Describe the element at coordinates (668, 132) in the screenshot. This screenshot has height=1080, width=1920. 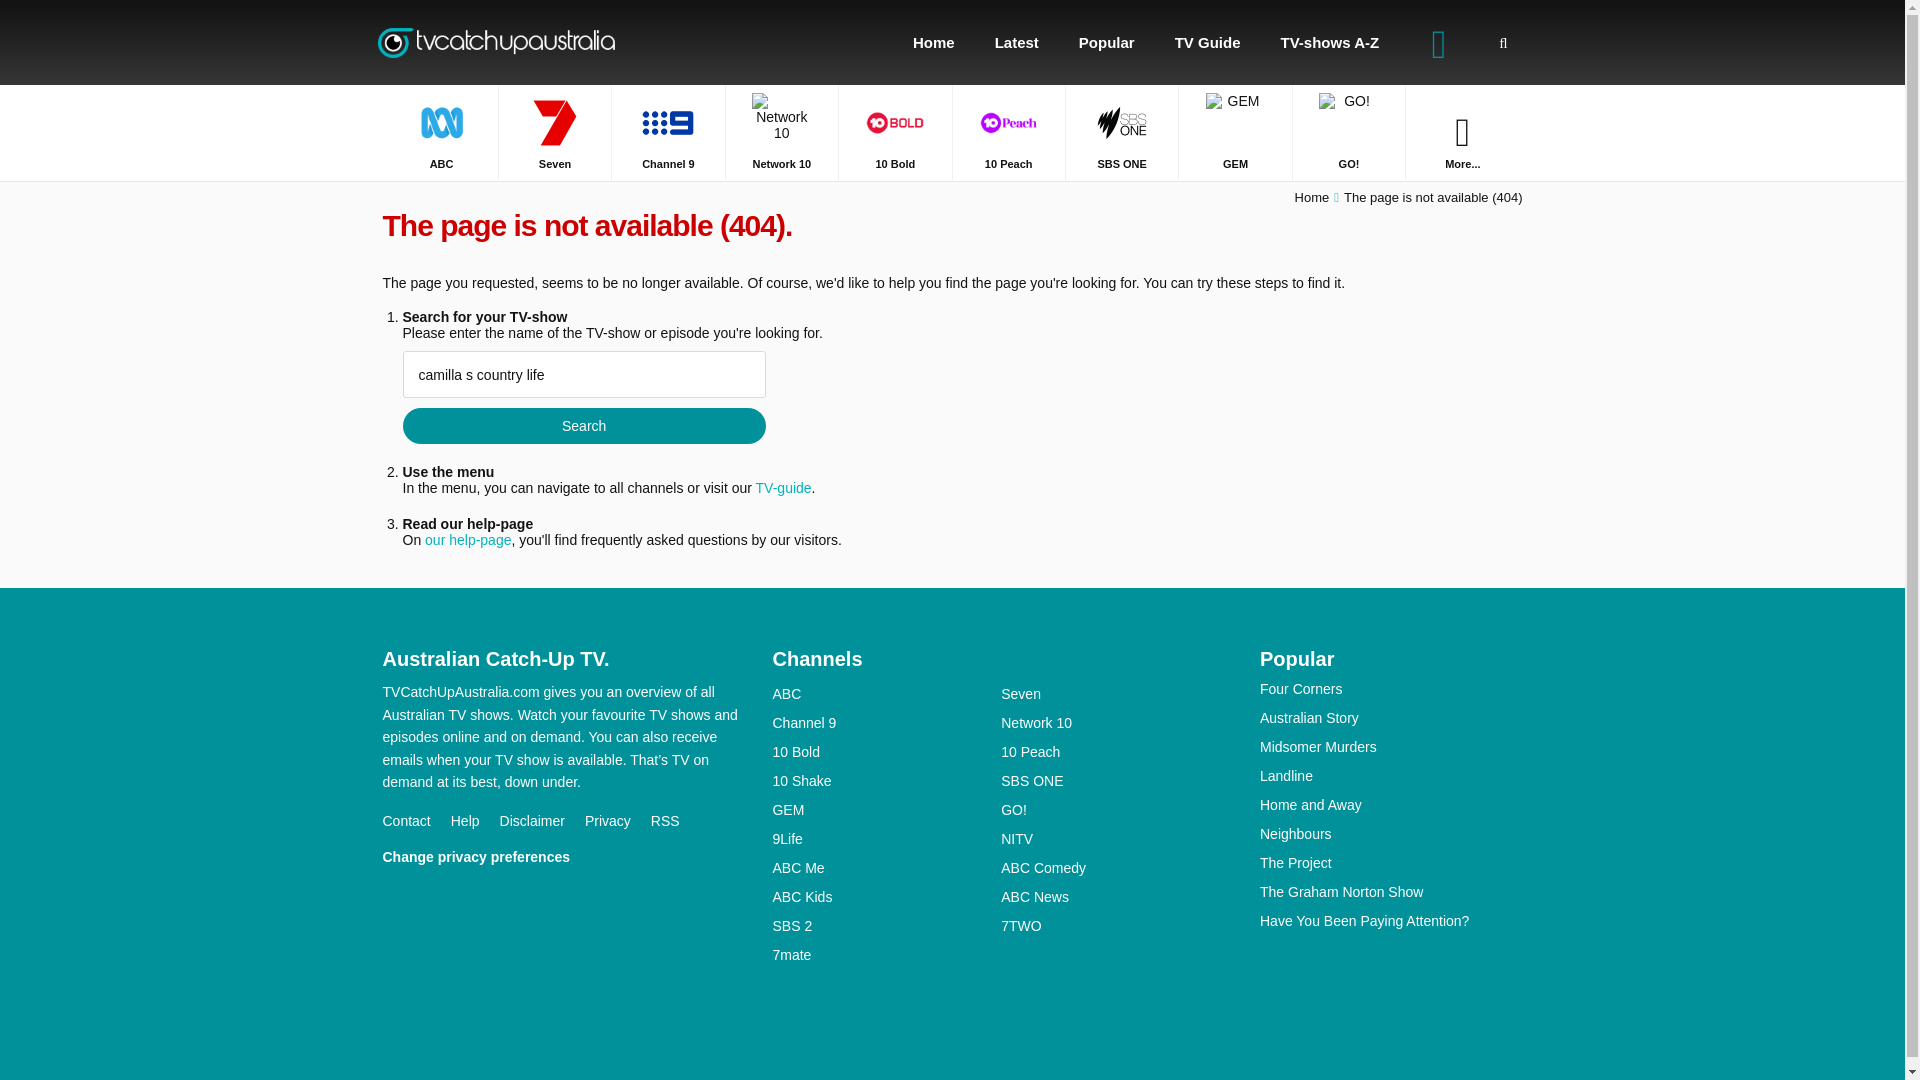
I see `Channel 9` at that location.